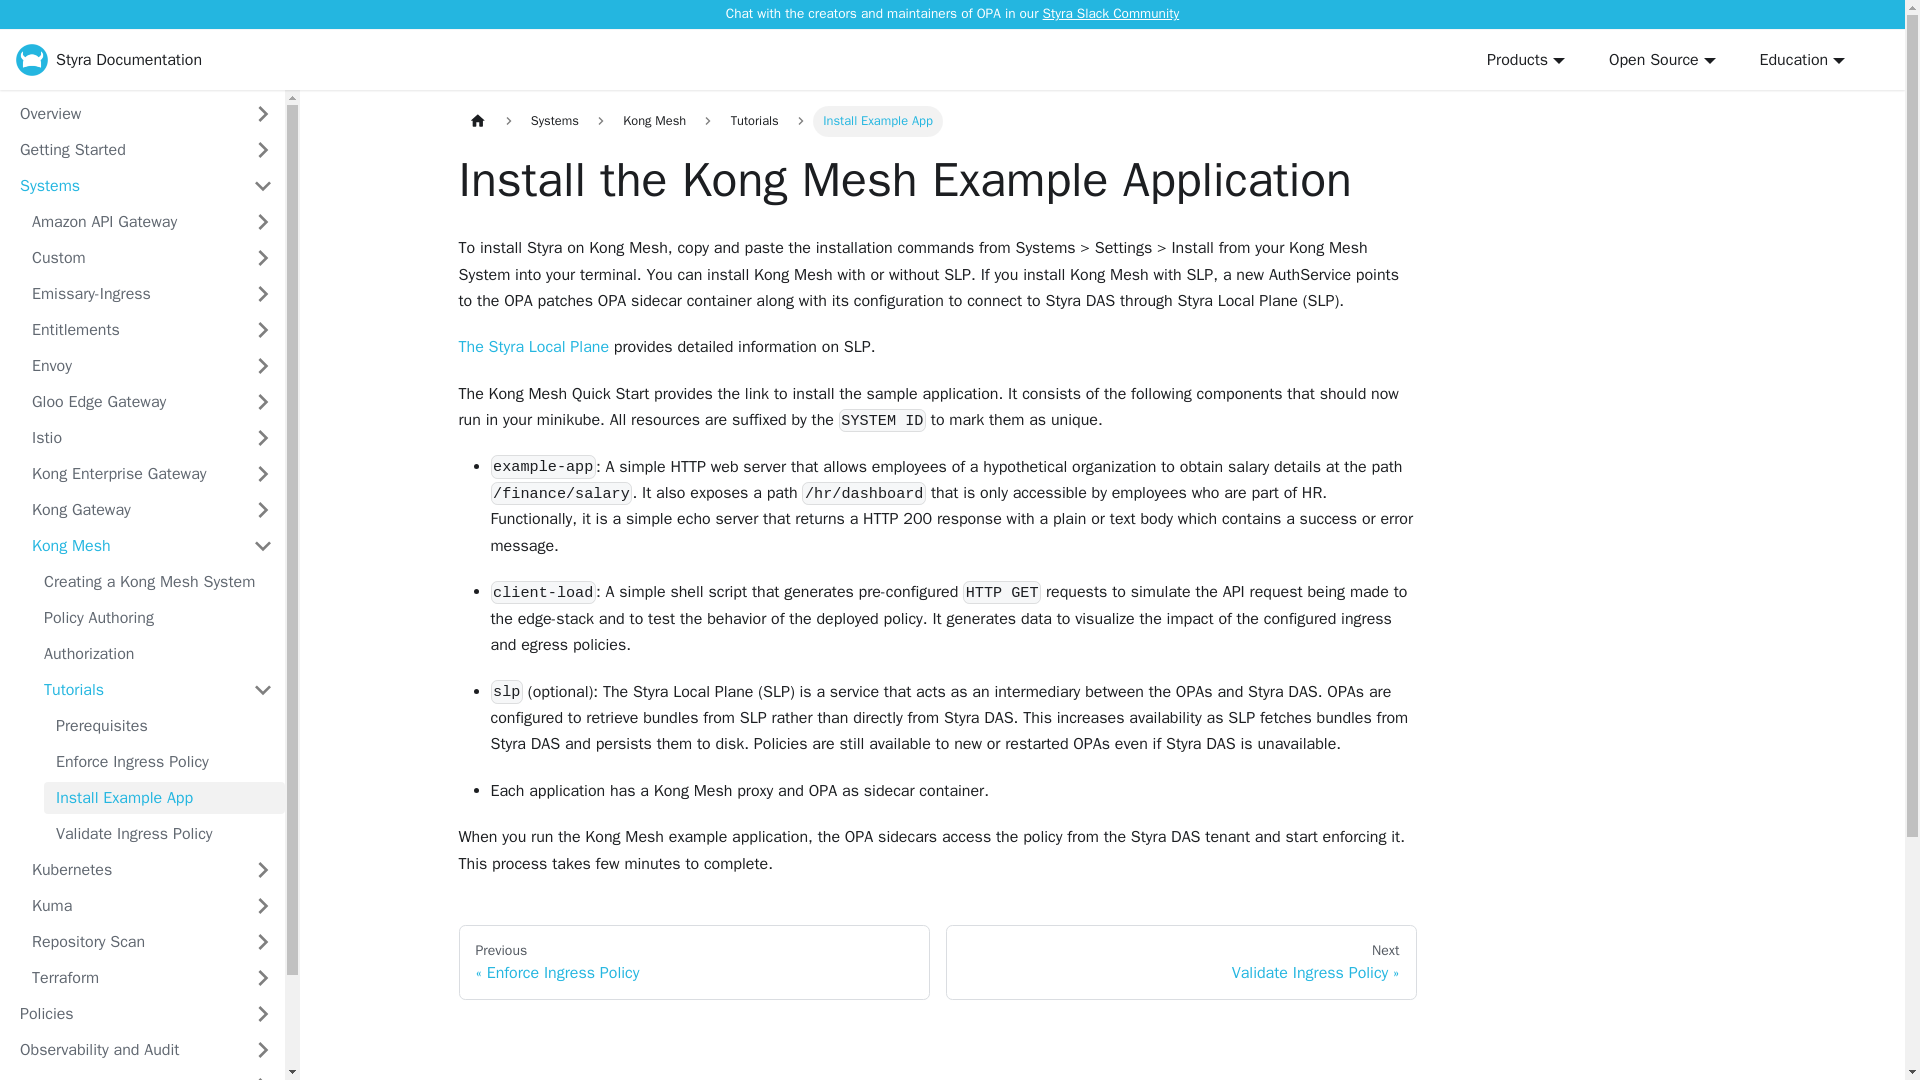 The width and height of the screenshot is (1920, 1080). What do you see at coordinates (130, 474) in the screenshot?
I see `Kong Enterprise Gateway` at bounding box center [130, 474].